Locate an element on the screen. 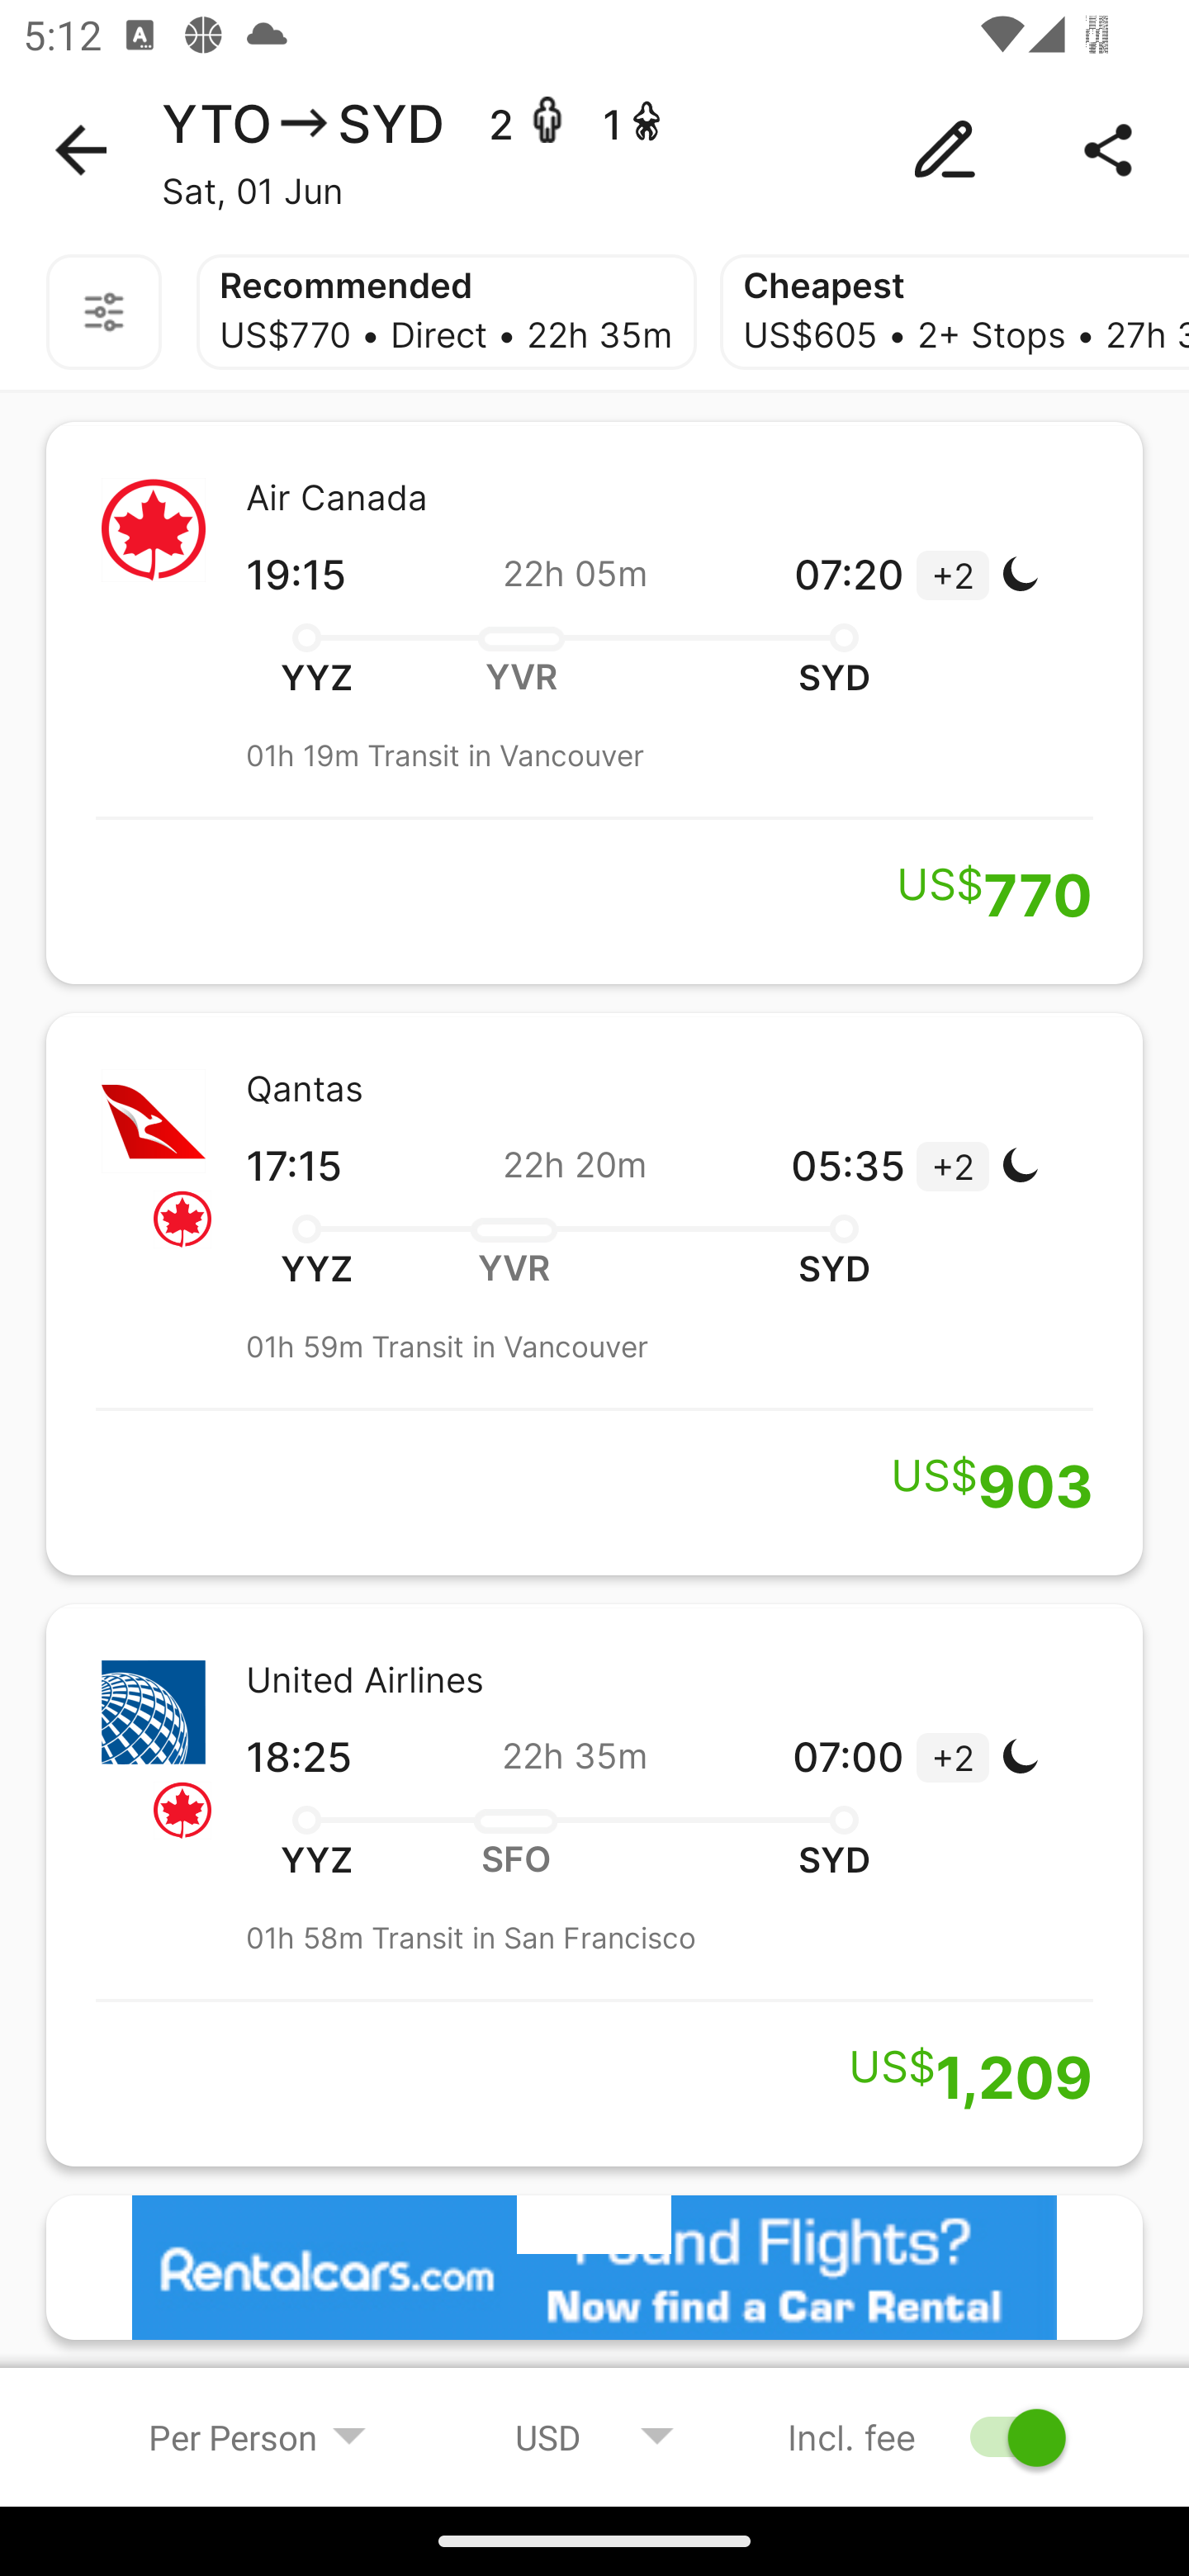 The width and height of the screenshot is (1189, 2576). USD is located at coordinates (594, 2436).